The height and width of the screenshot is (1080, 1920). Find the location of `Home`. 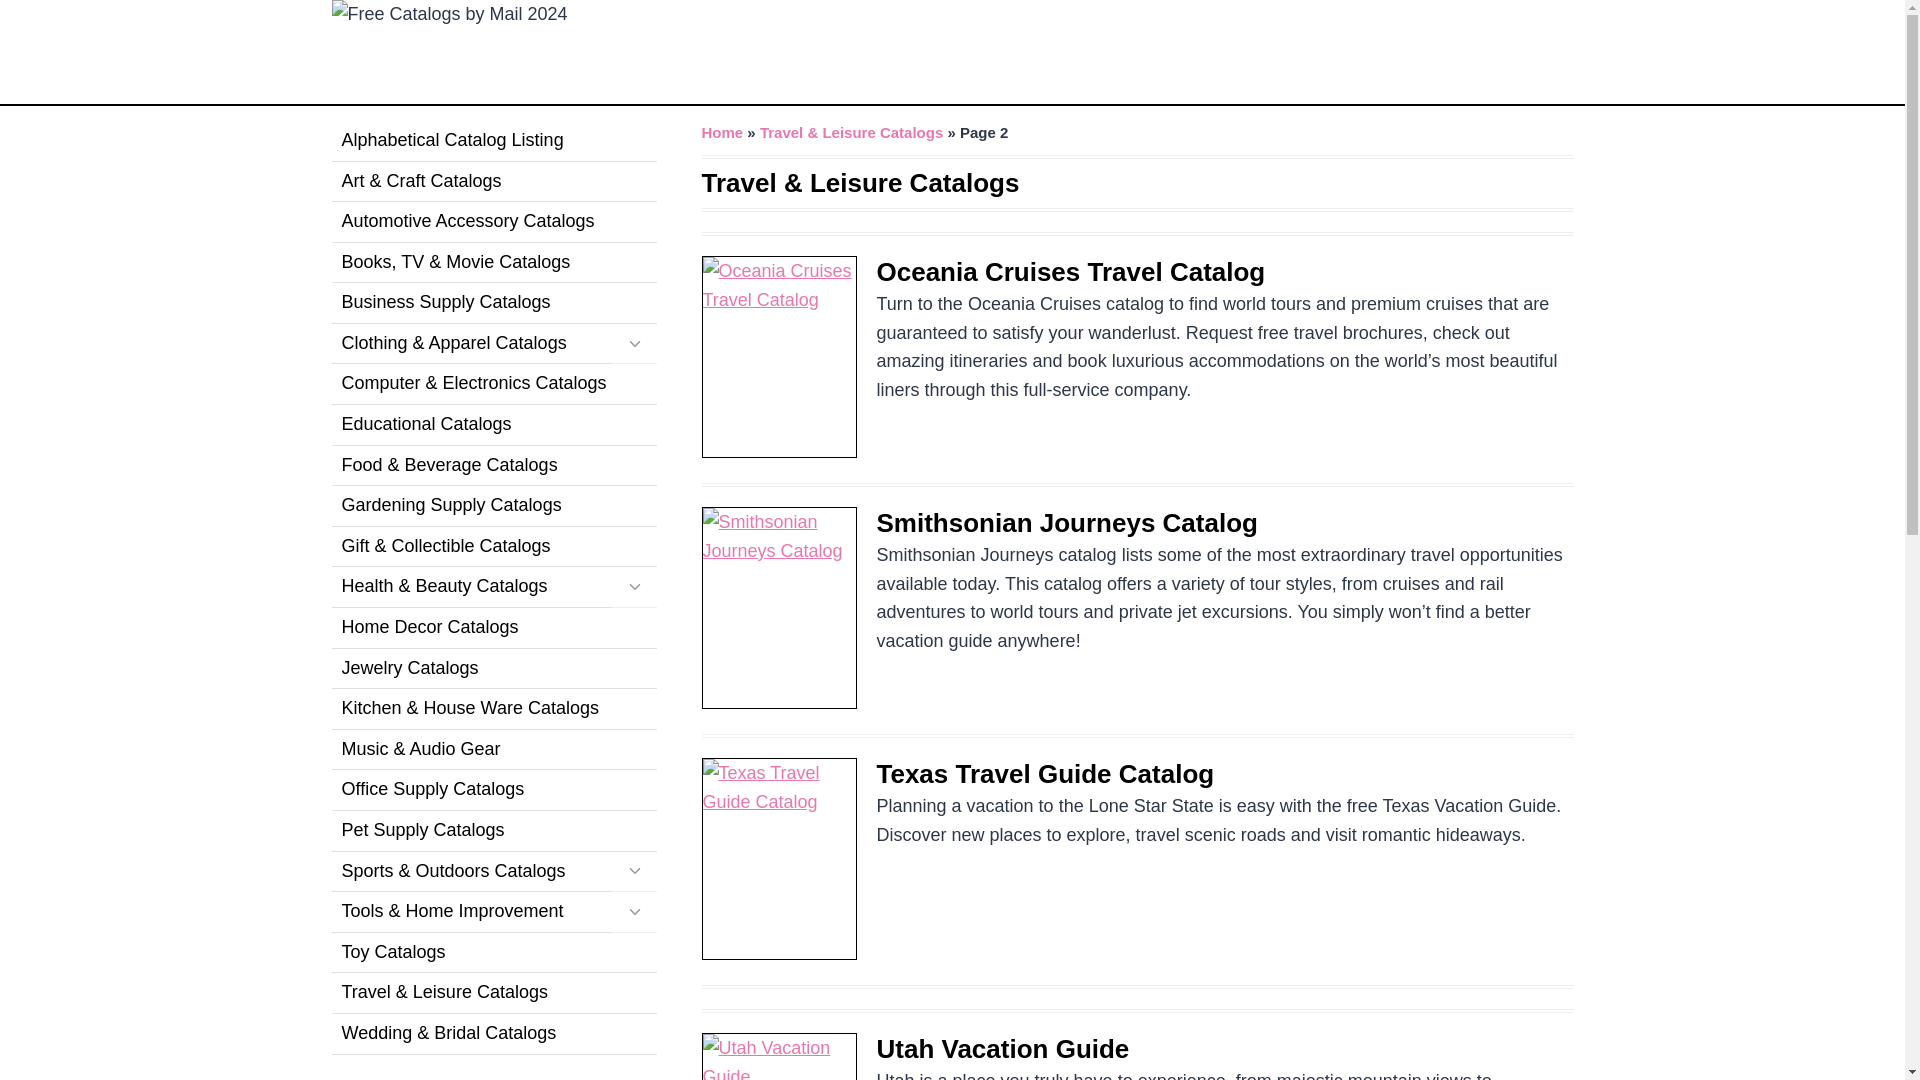

Home is located at coordinates (723, 132).